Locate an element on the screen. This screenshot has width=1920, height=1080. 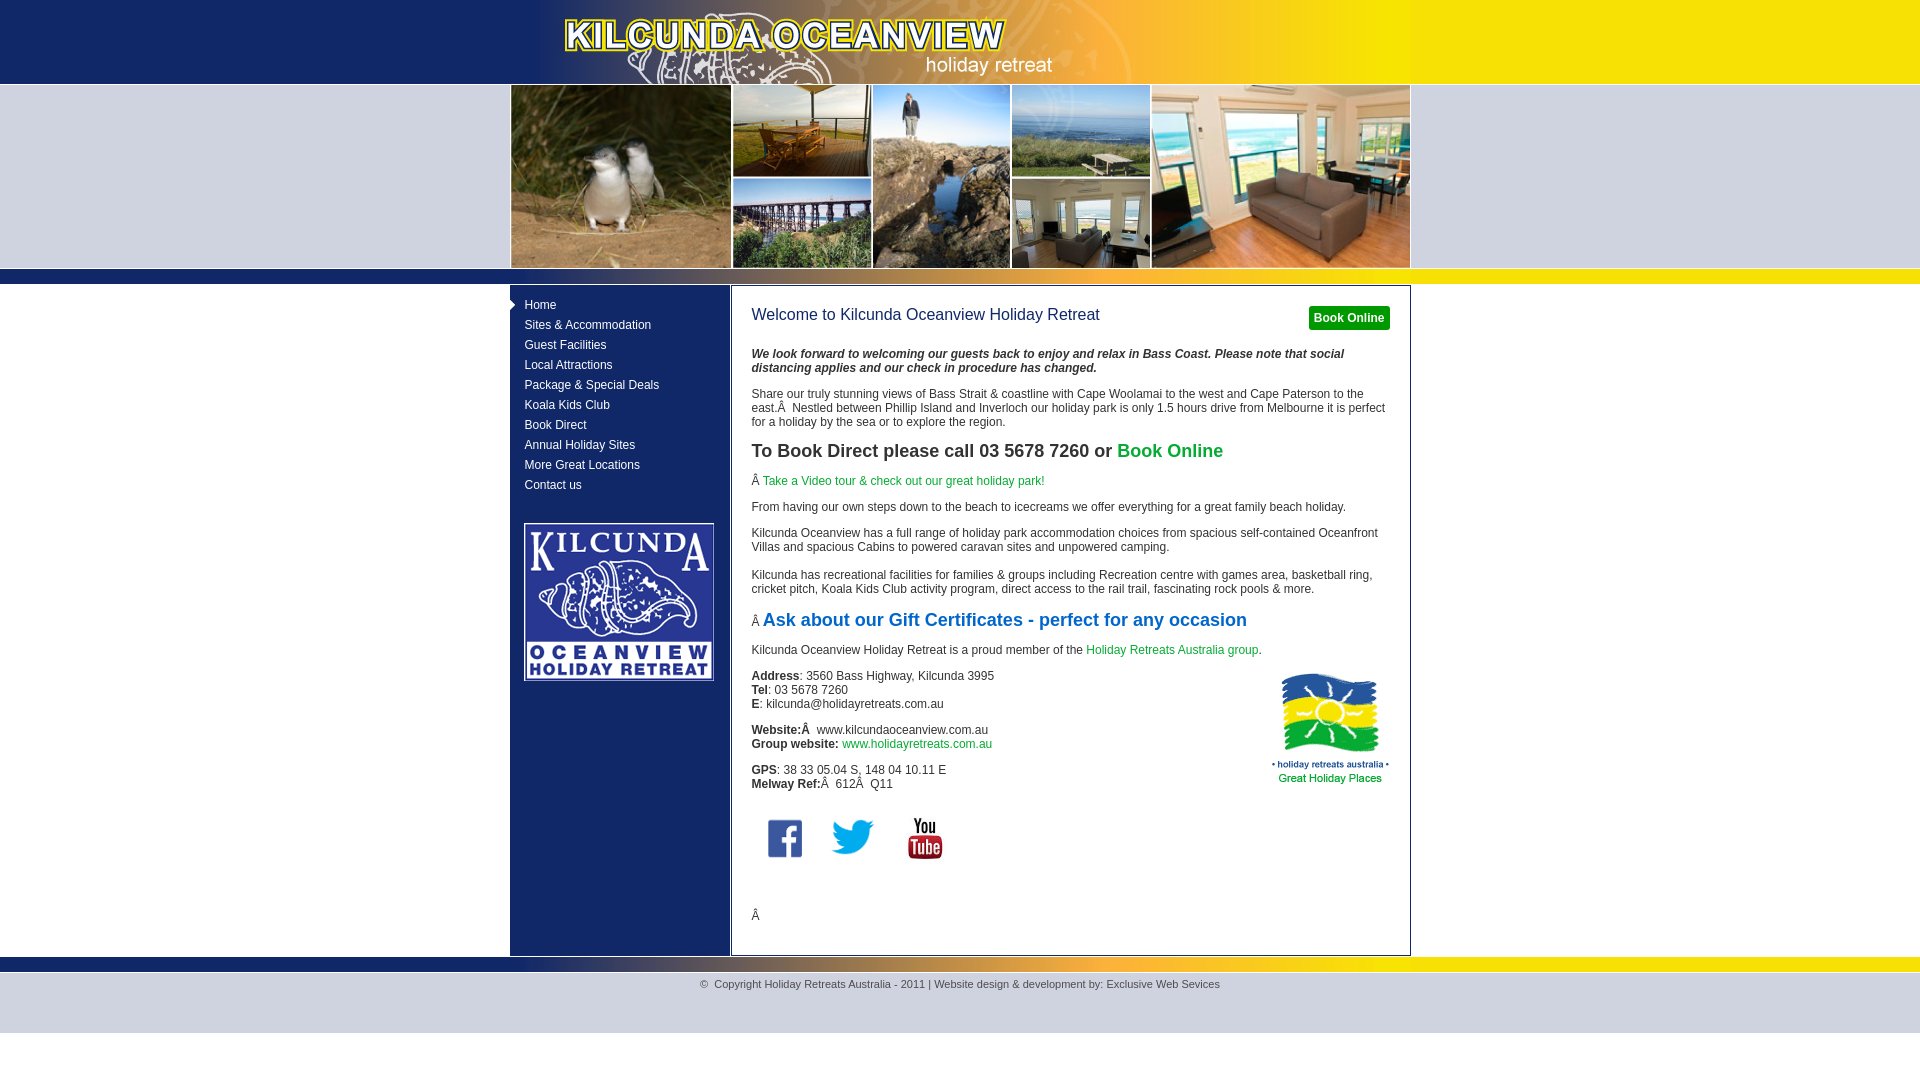
Contact us is located at coordinates (546, 485).